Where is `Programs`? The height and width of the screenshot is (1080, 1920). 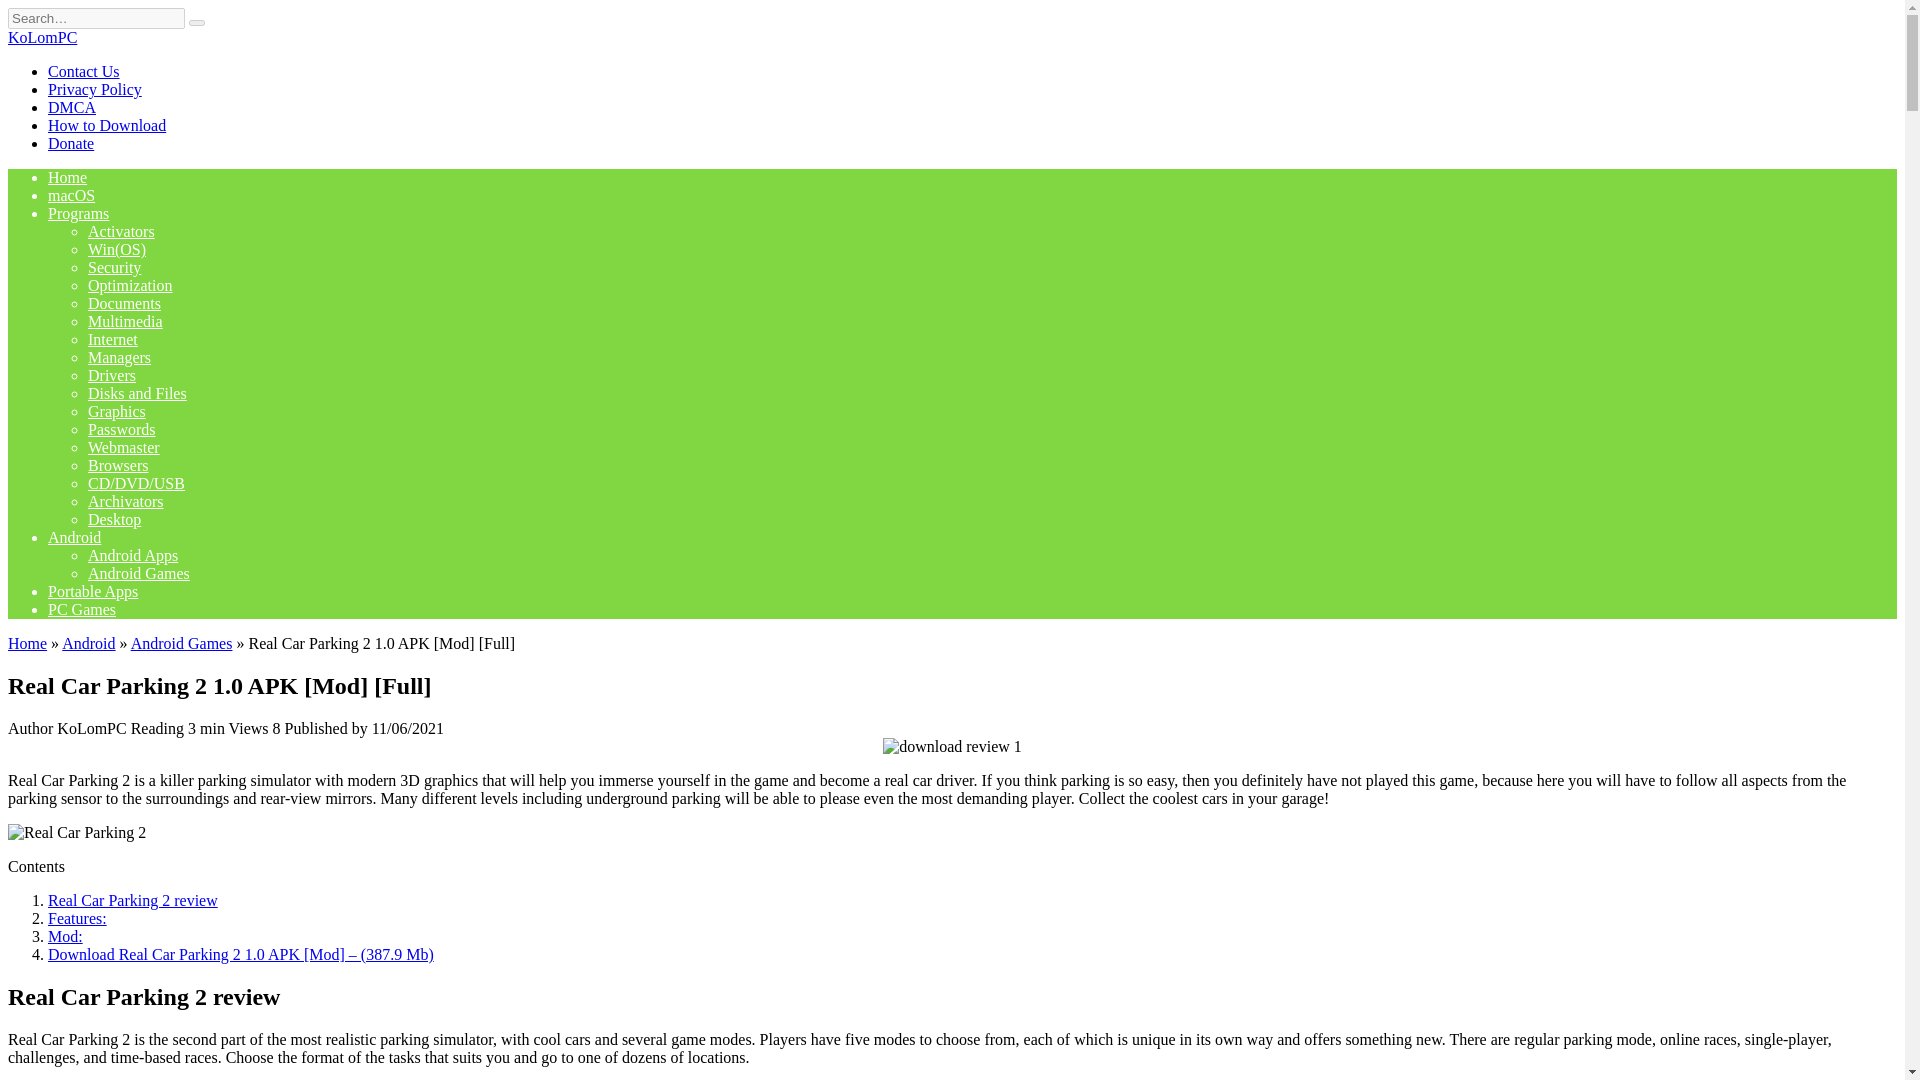
Programs is located at coordinates (78, 214).